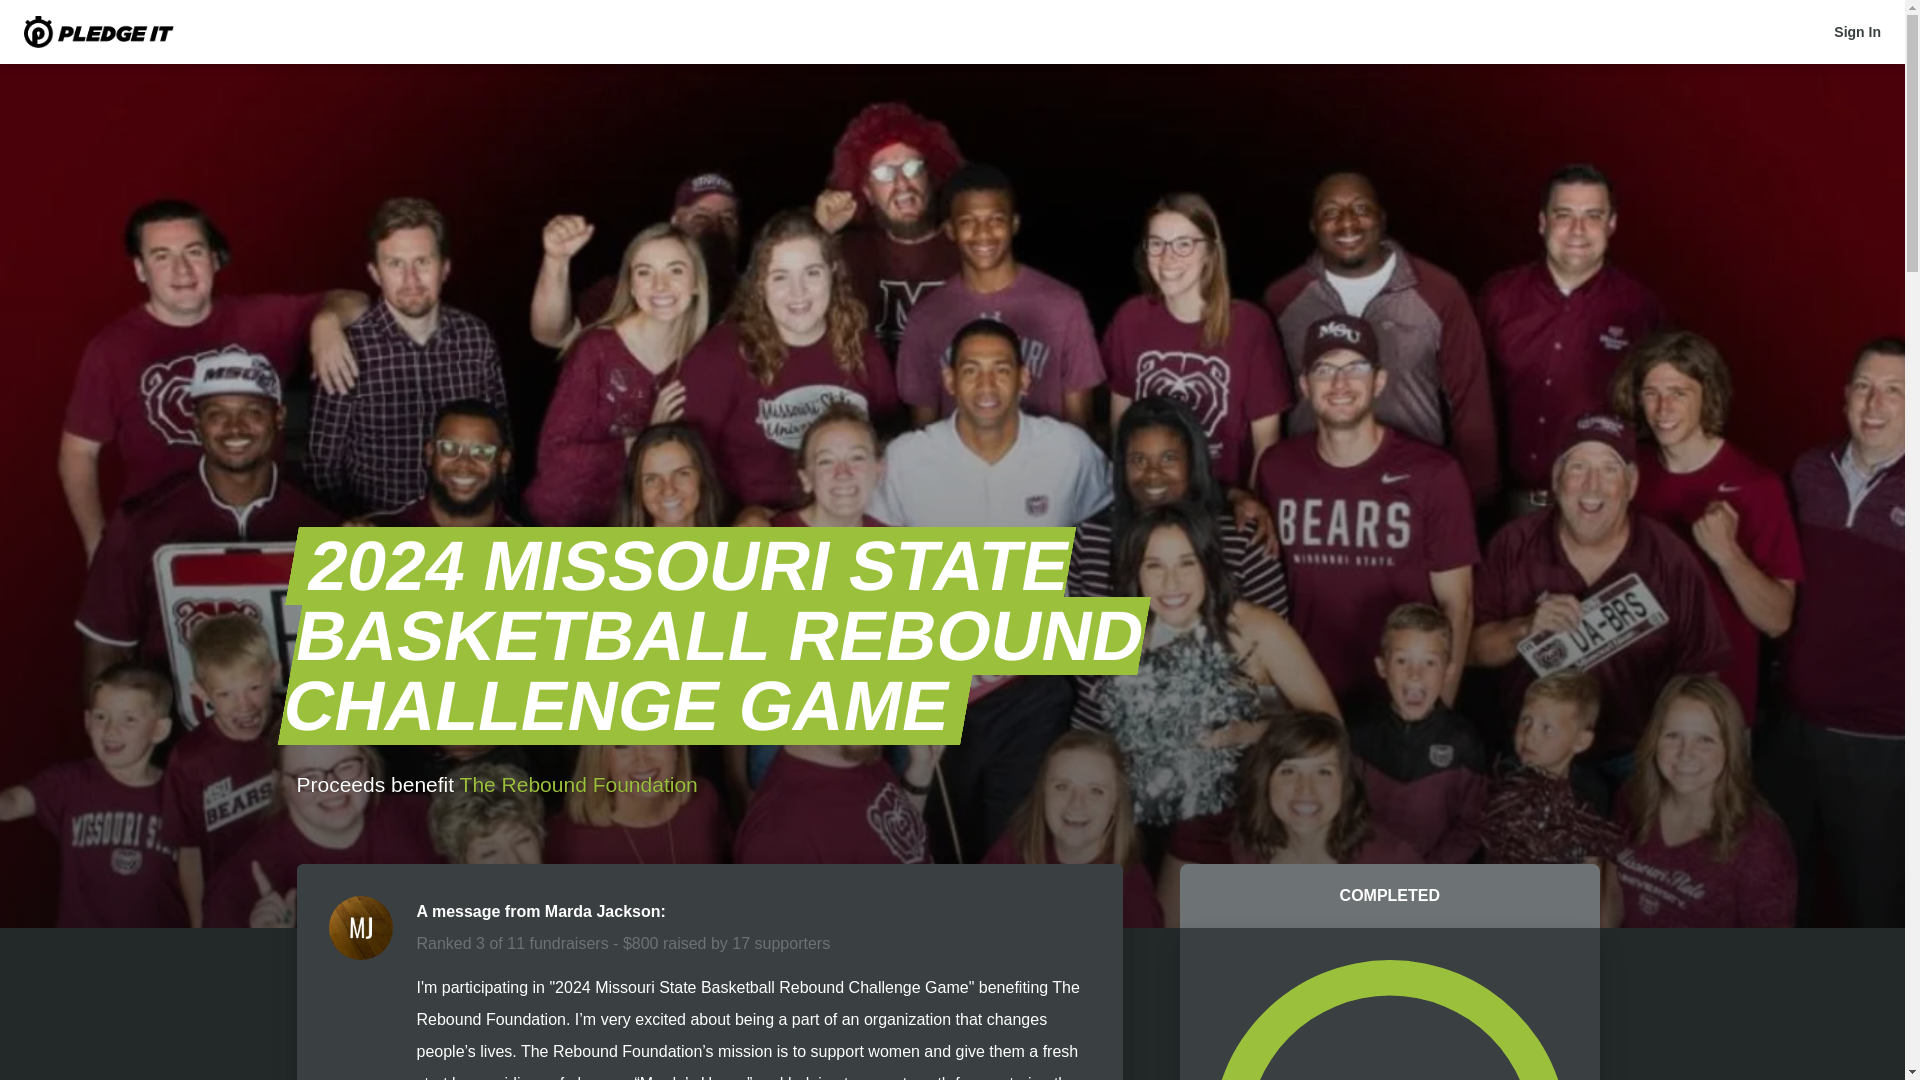 The image size is (1920, 1080). What do you see at coordinates (1857, 32) in the screenshot?
I see `Sign In` at bounding box center [1857, 32].